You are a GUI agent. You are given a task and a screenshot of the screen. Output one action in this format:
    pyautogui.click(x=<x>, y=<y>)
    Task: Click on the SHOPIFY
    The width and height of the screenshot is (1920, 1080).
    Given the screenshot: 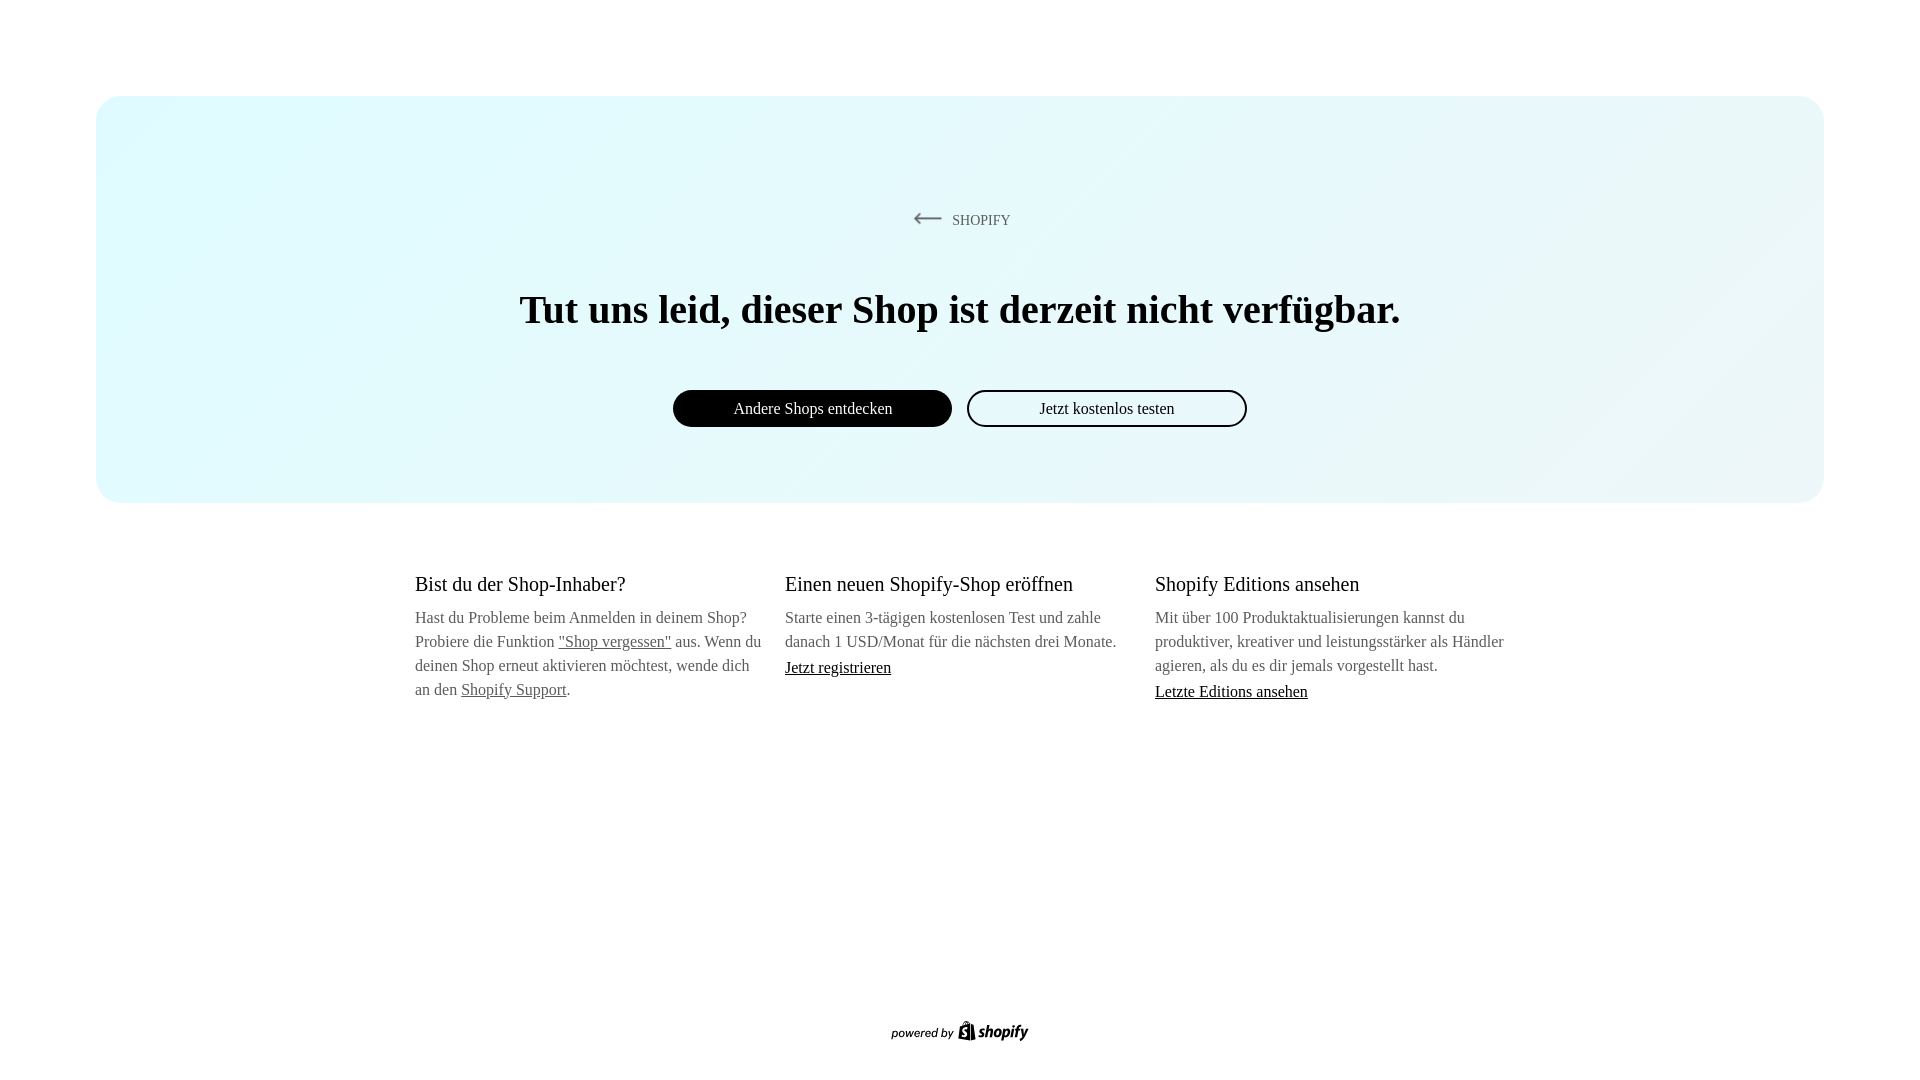 What is the action you would take?
    pyautogui.click(x=958, y=219)
    